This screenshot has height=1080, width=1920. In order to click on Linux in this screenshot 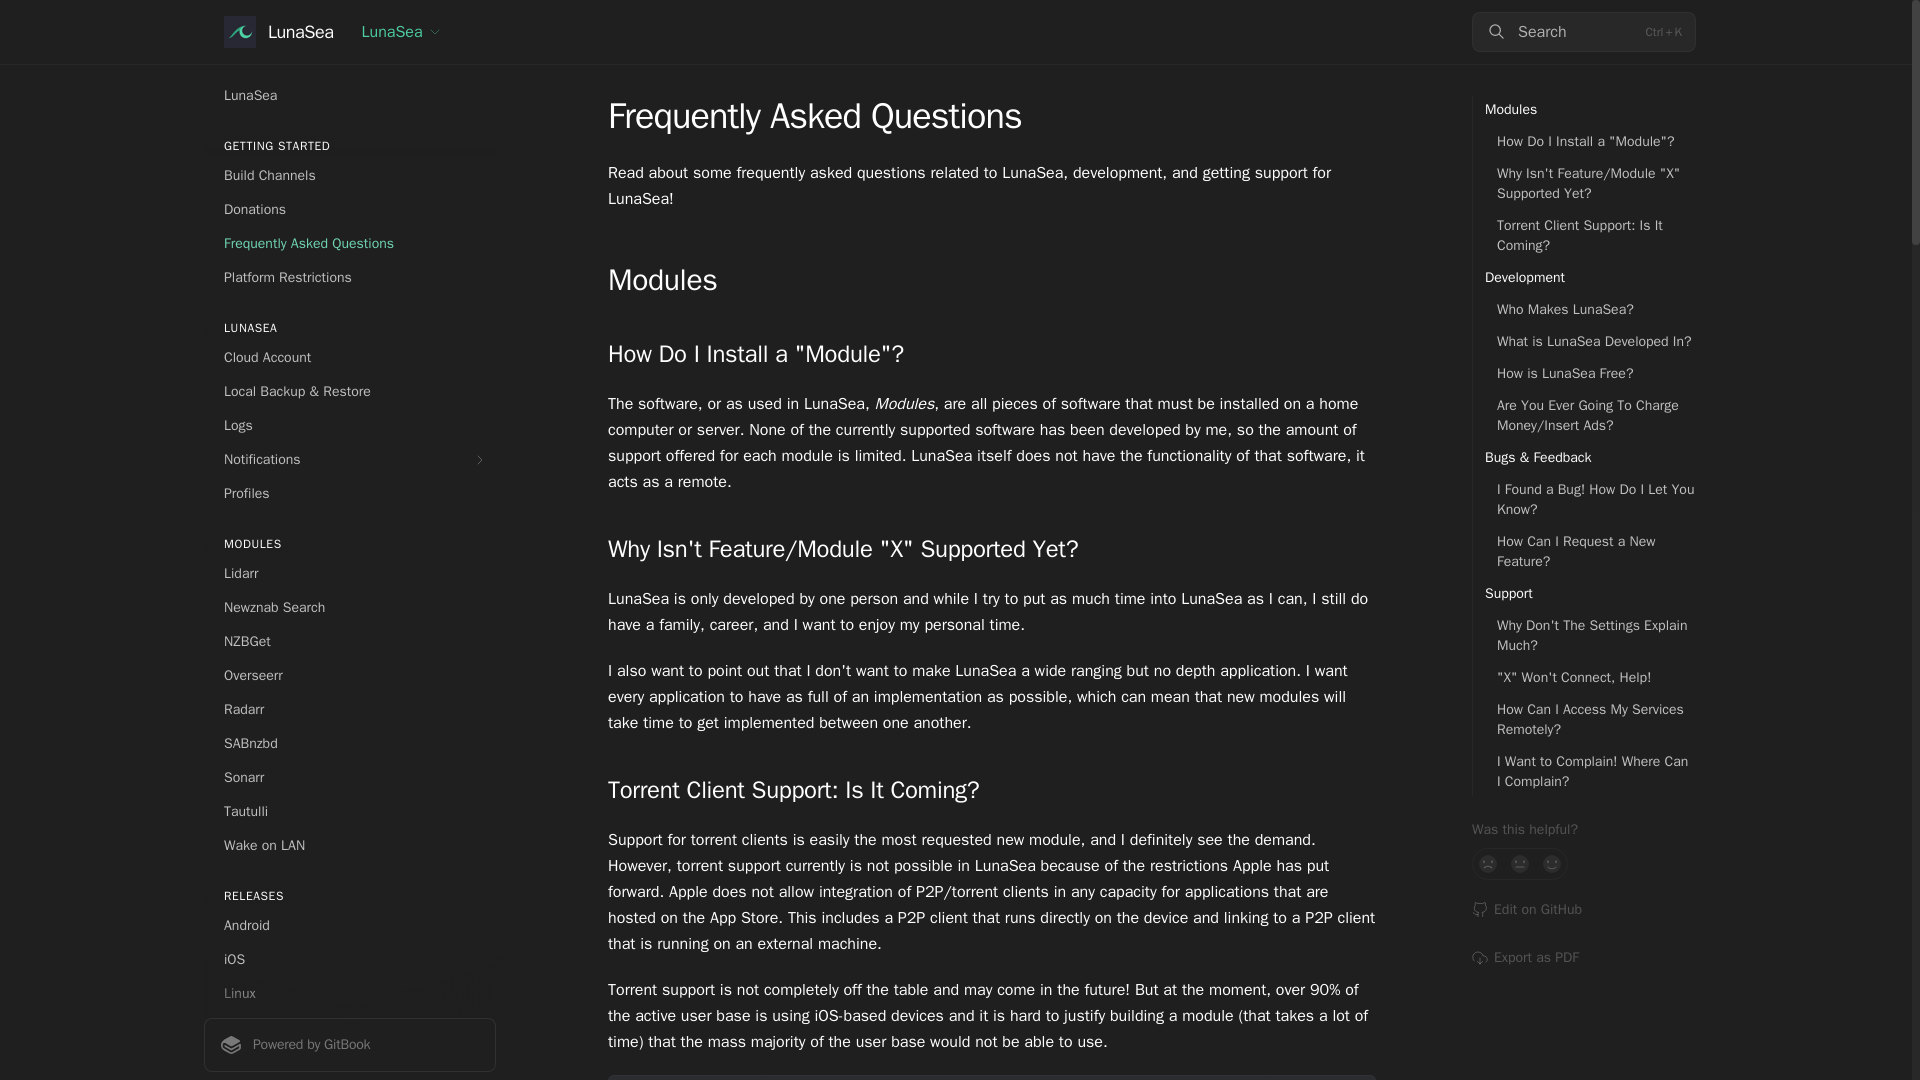, I will do `click(349, 994)`.